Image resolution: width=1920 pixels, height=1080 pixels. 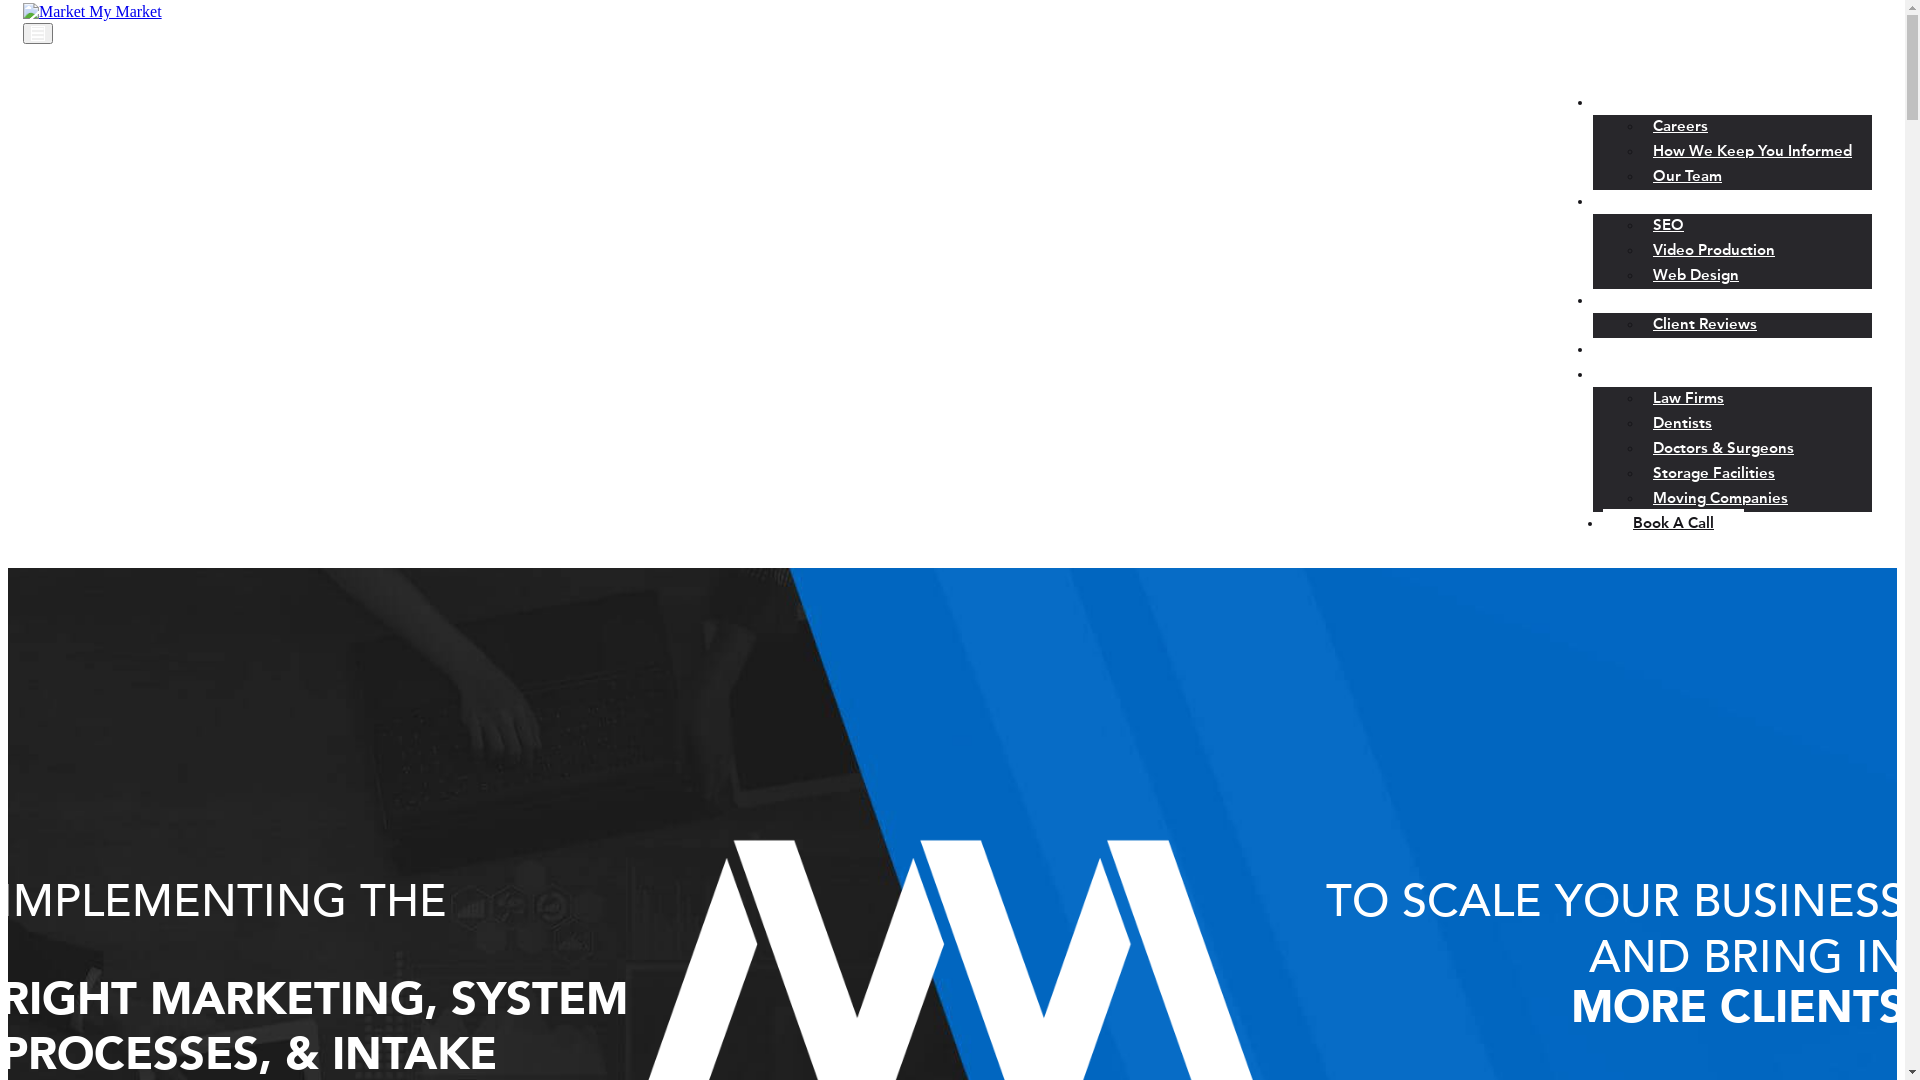 I want to click on Our Team, so click(x=1688, y=178).